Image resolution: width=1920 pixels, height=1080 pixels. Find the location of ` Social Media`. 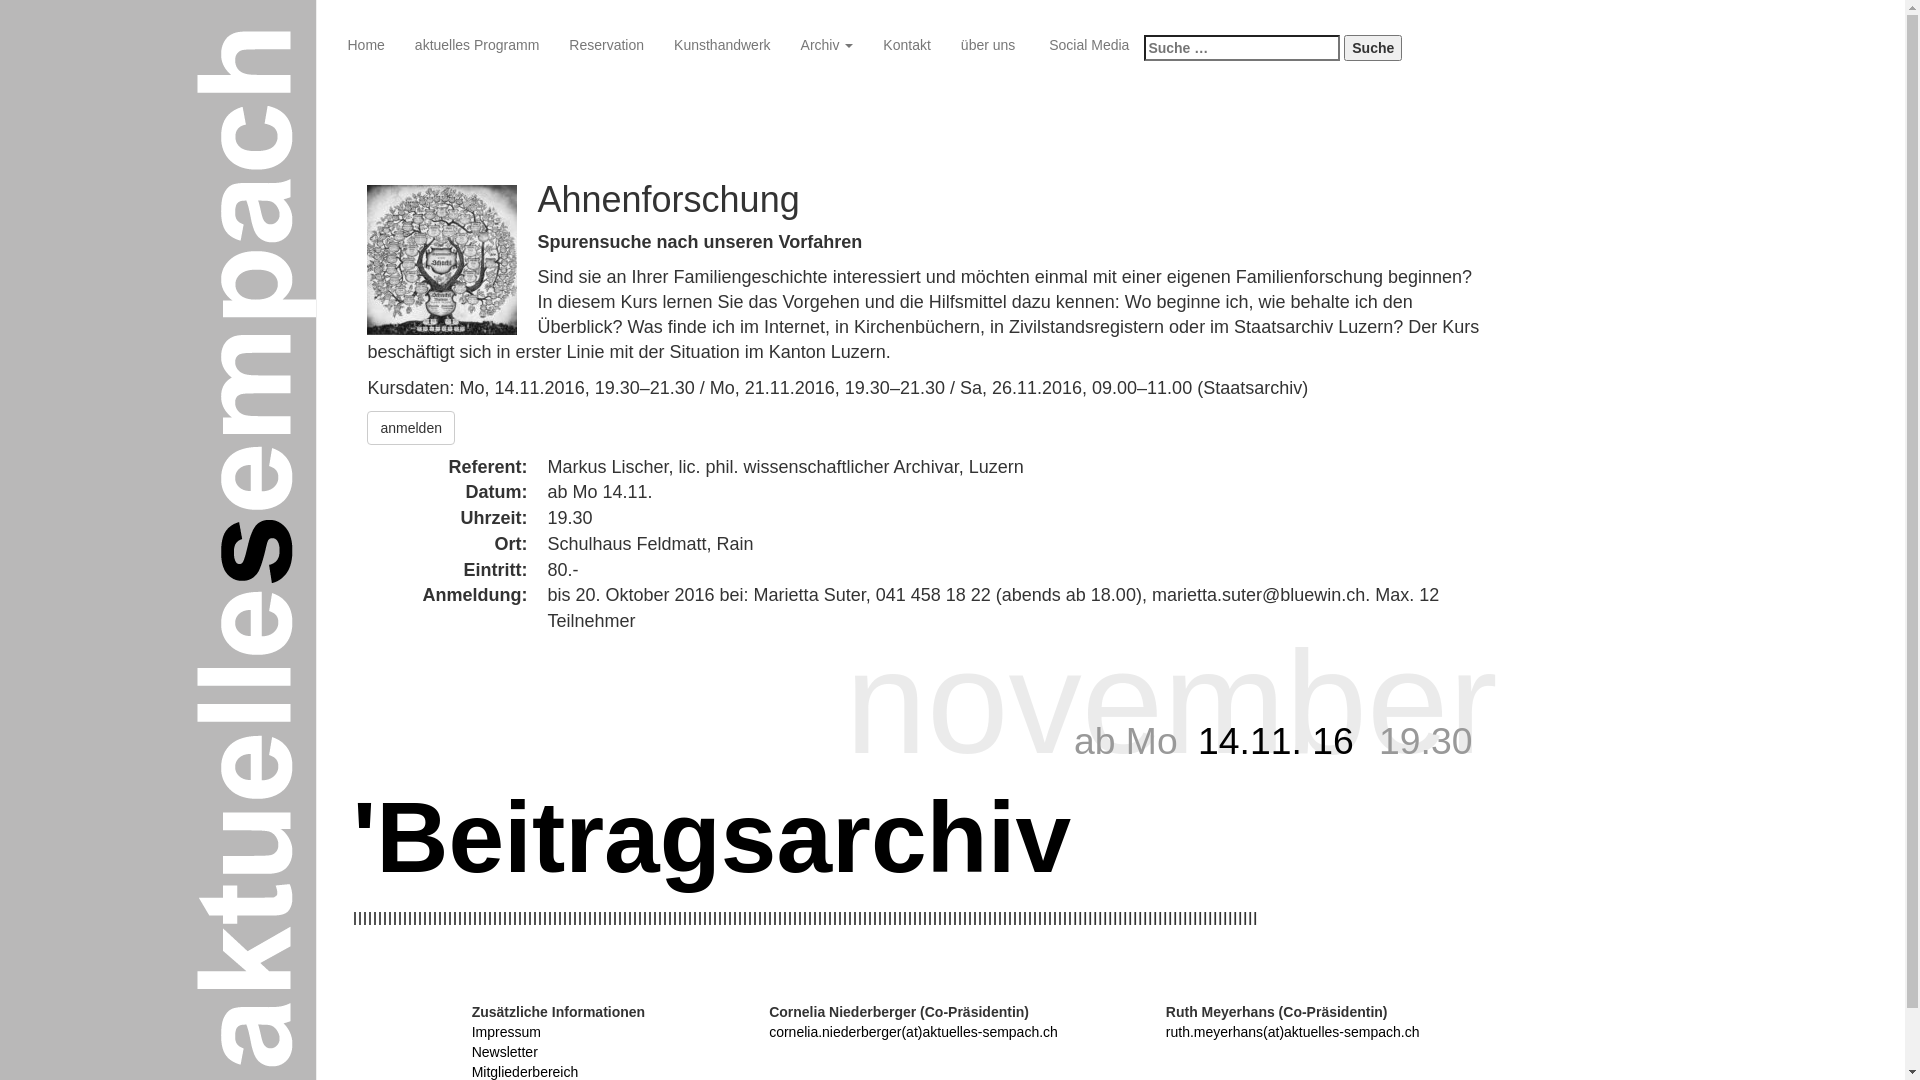

 Social Media is located at coordinates (1087, 45).